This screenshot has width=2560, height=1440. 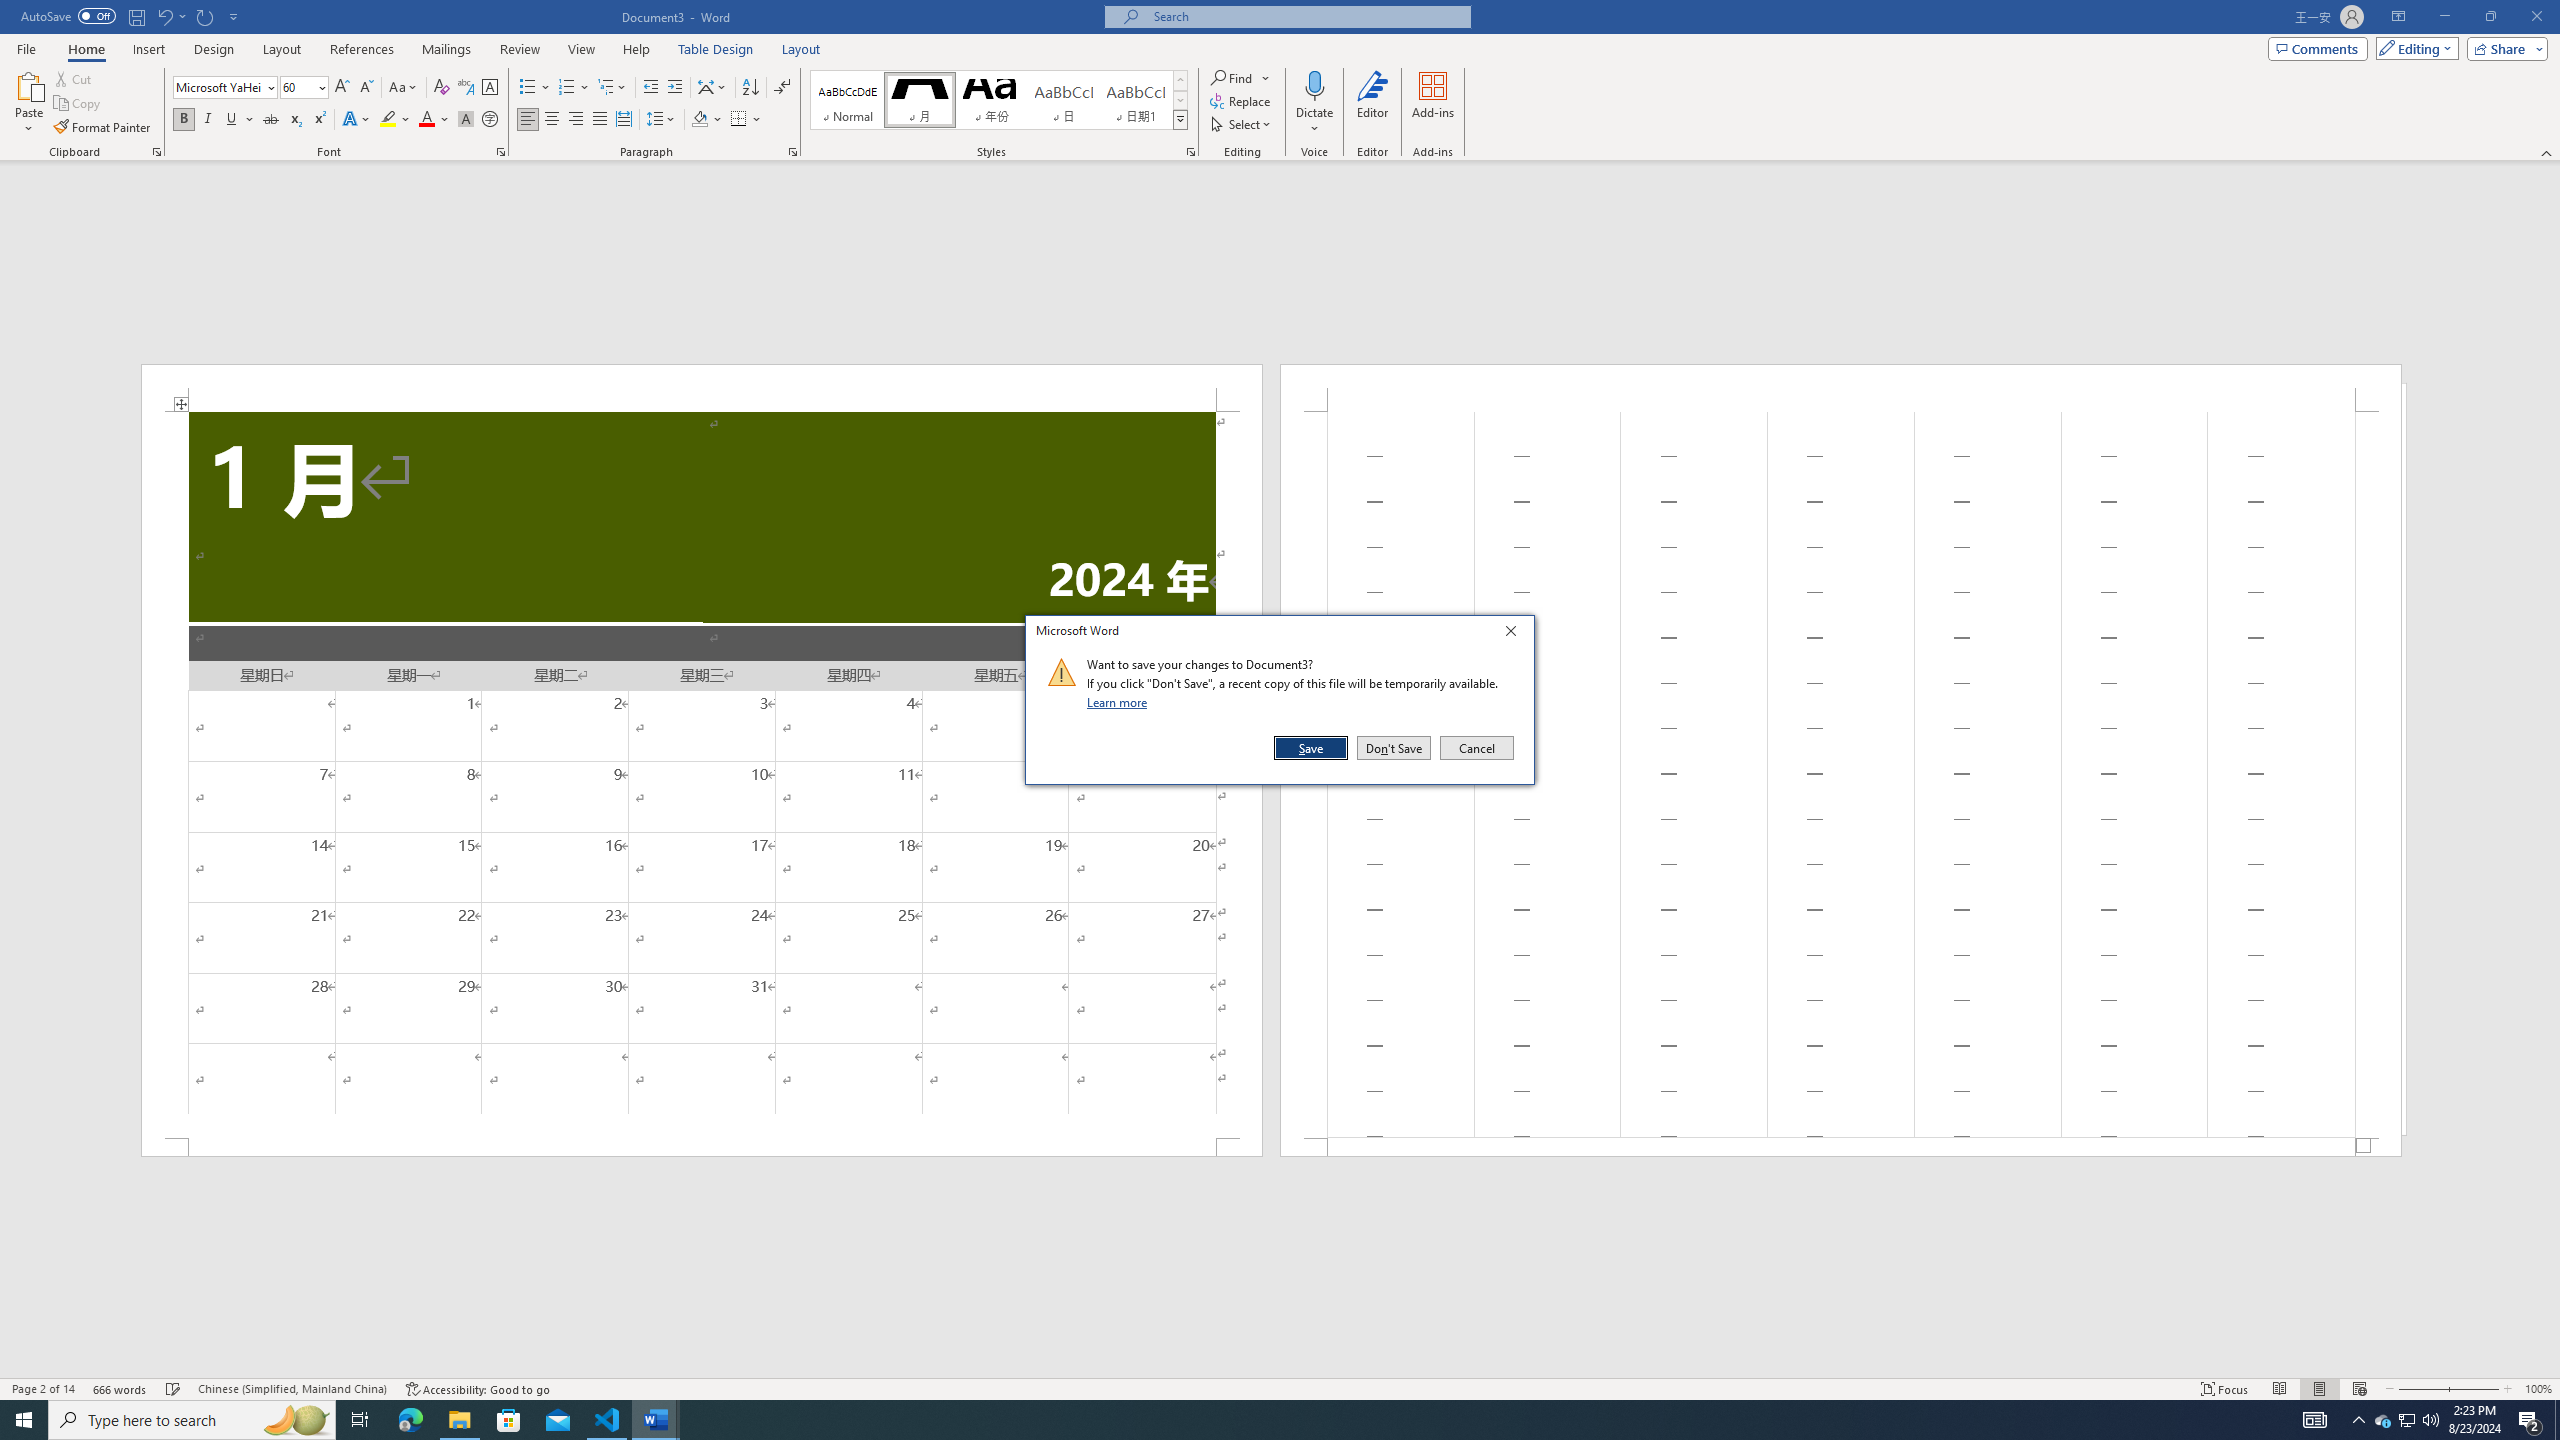 I want to click on Header -Section 1-, so click(x=1840, y=388).